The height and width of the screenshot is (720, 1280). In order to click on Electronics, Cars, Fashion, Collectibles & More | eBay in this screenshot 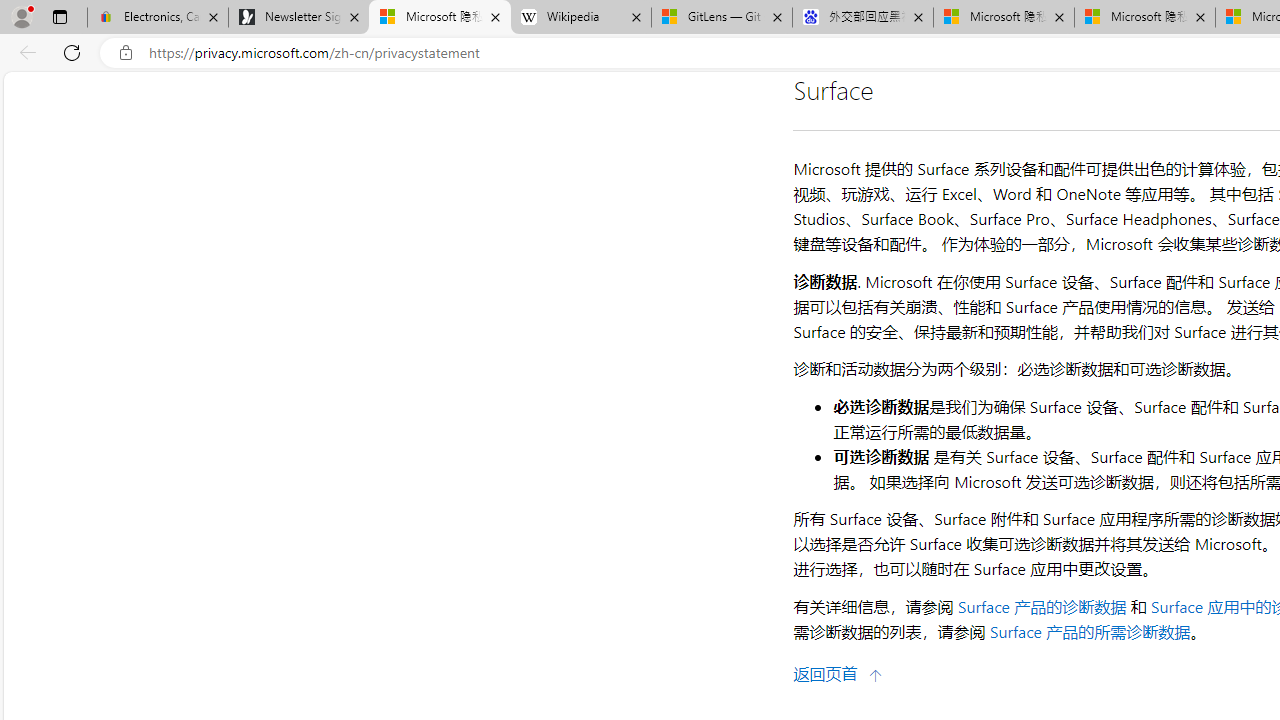, I will do `click(158, 18)`.